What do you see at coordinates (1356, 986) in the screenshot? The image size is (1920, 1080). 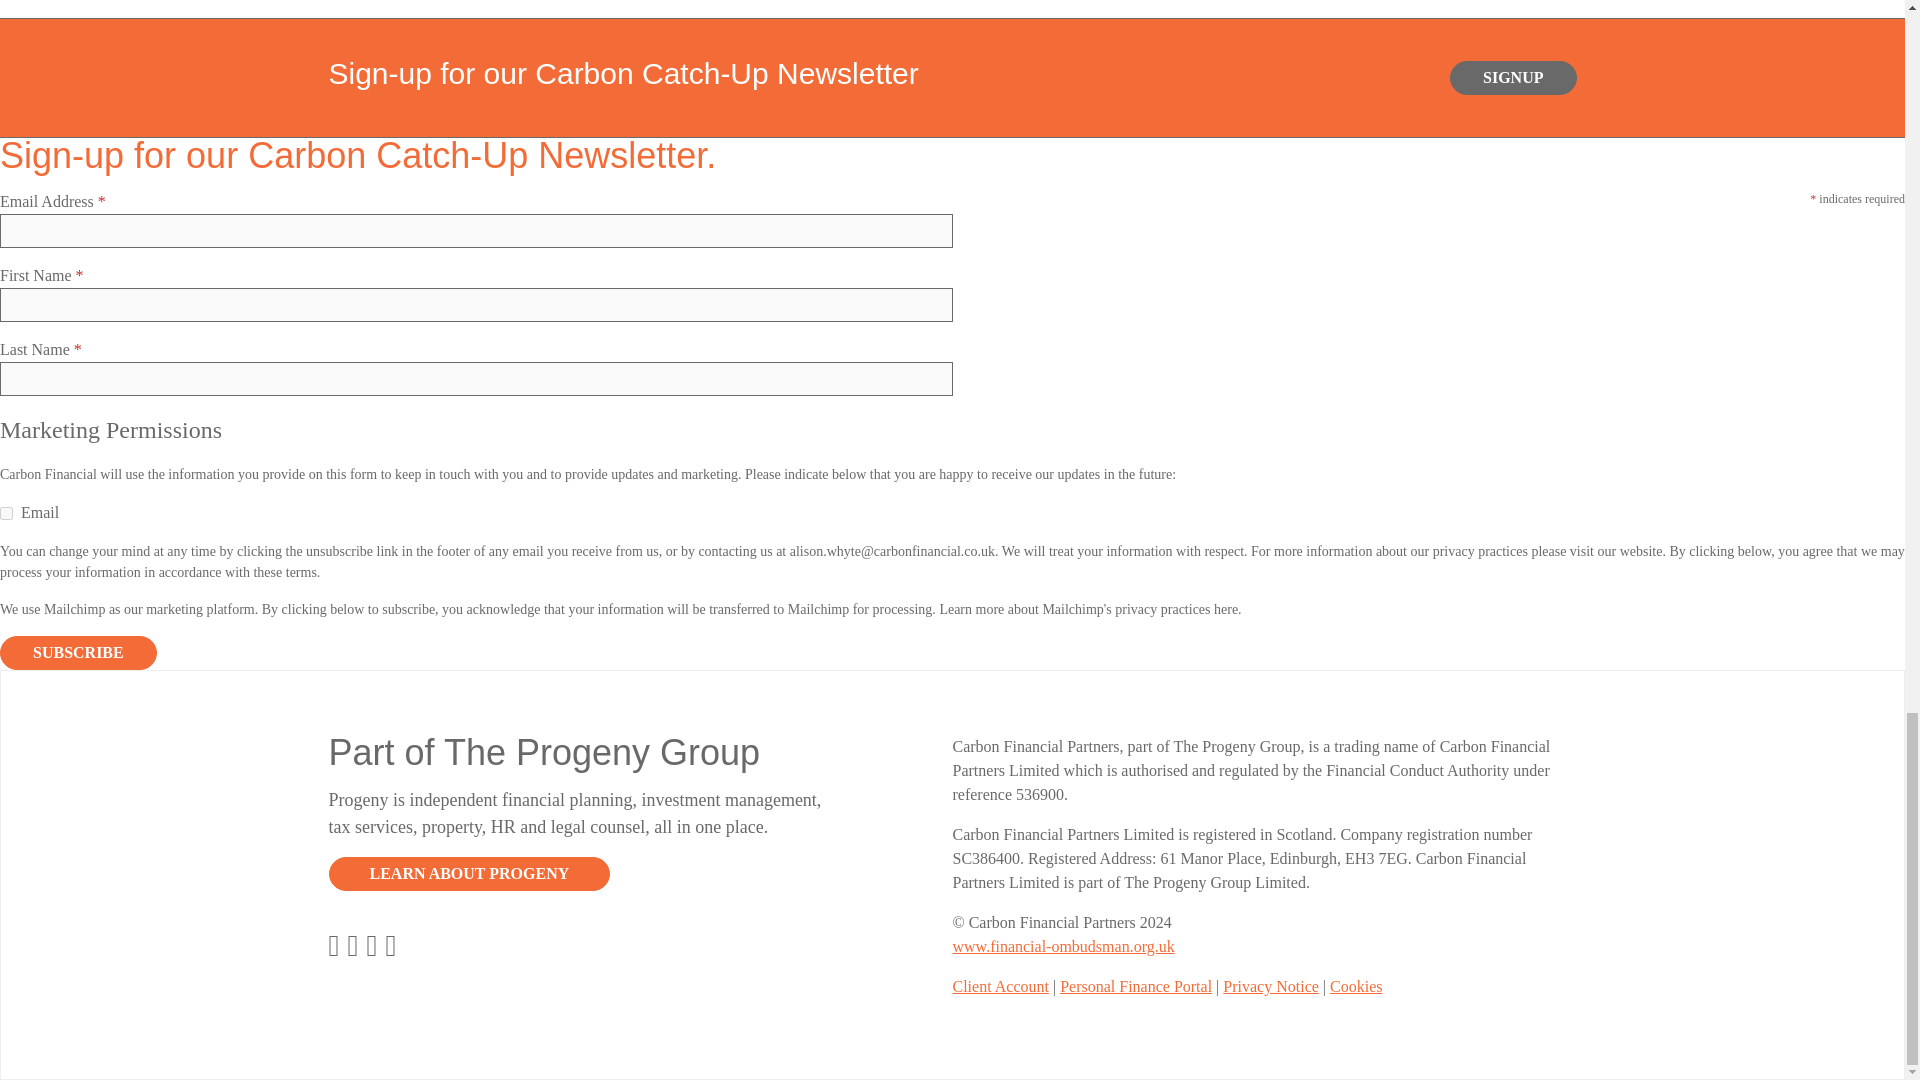 I see `Cookies` at bounding box center [1356, 986].